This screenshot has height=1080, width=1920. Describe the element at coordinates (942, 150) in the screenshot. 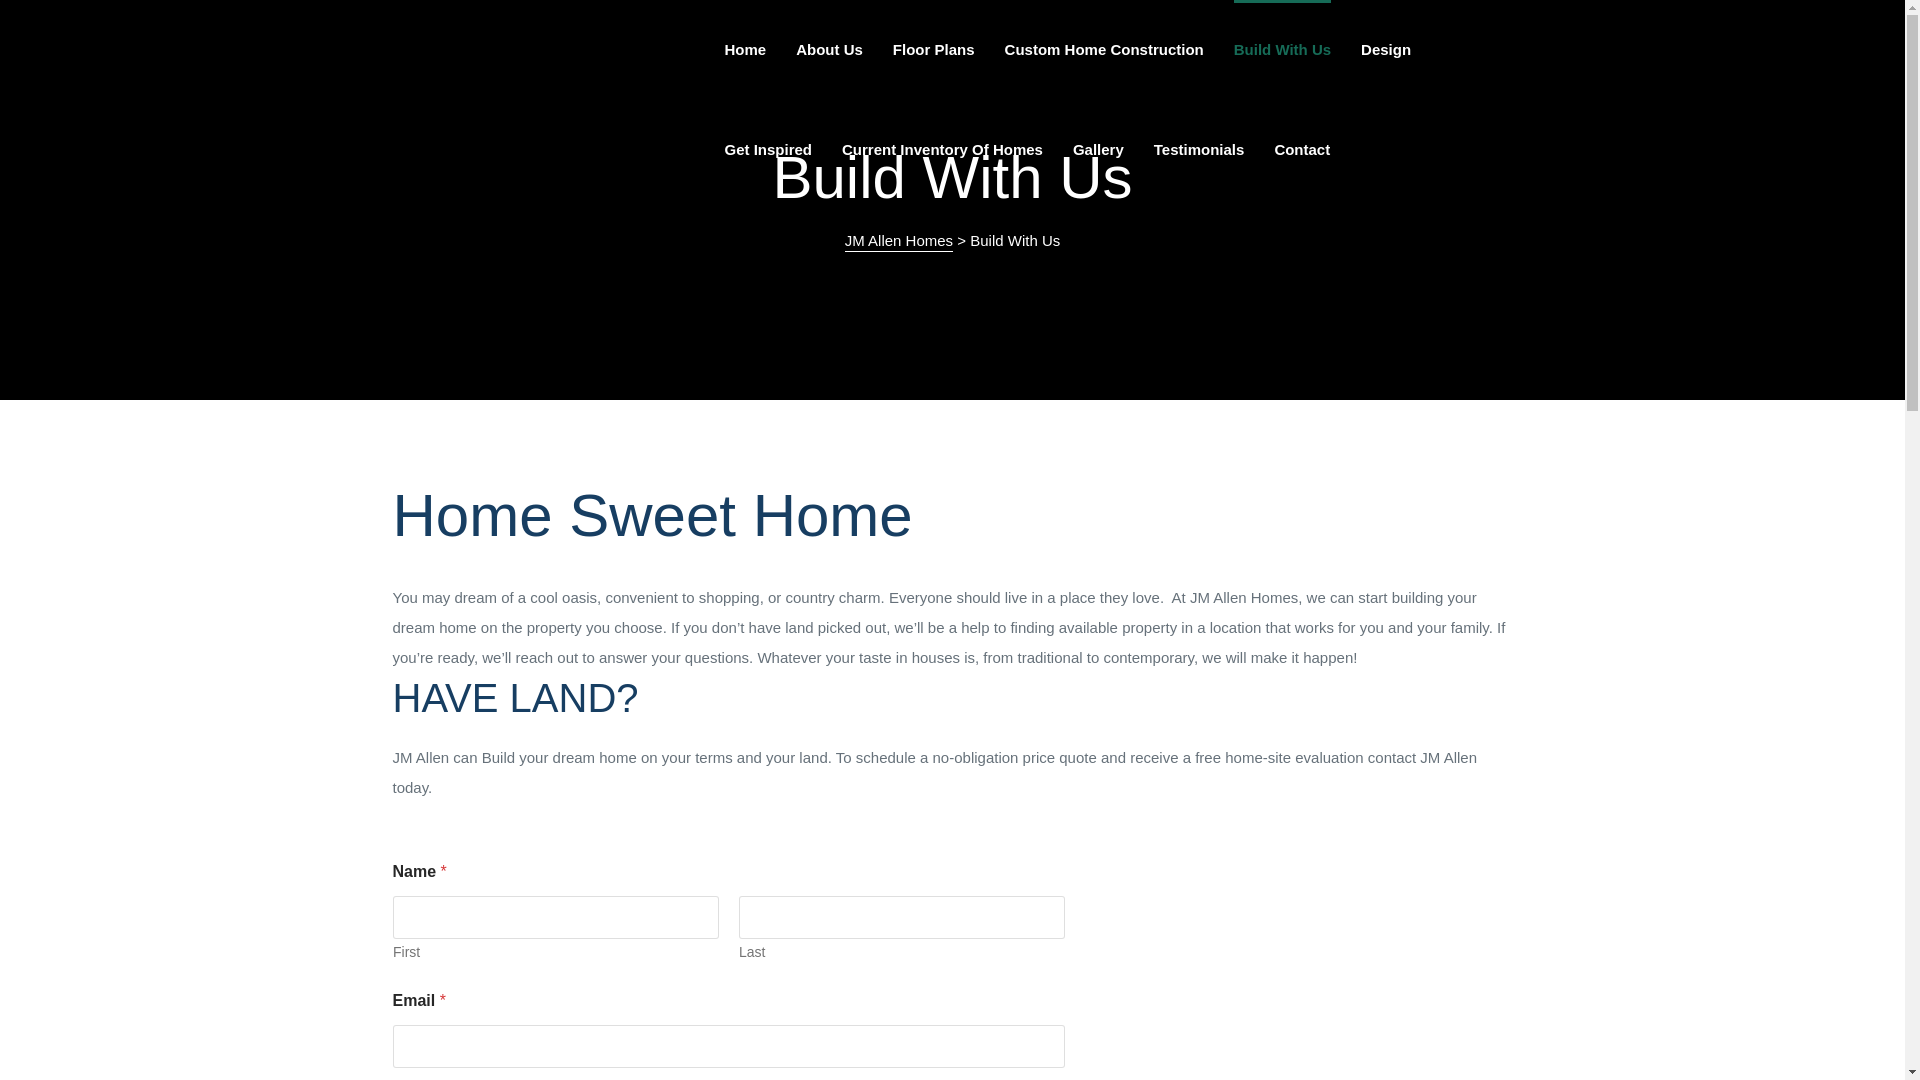

I see `Current Inventory Of Homes` at that location.